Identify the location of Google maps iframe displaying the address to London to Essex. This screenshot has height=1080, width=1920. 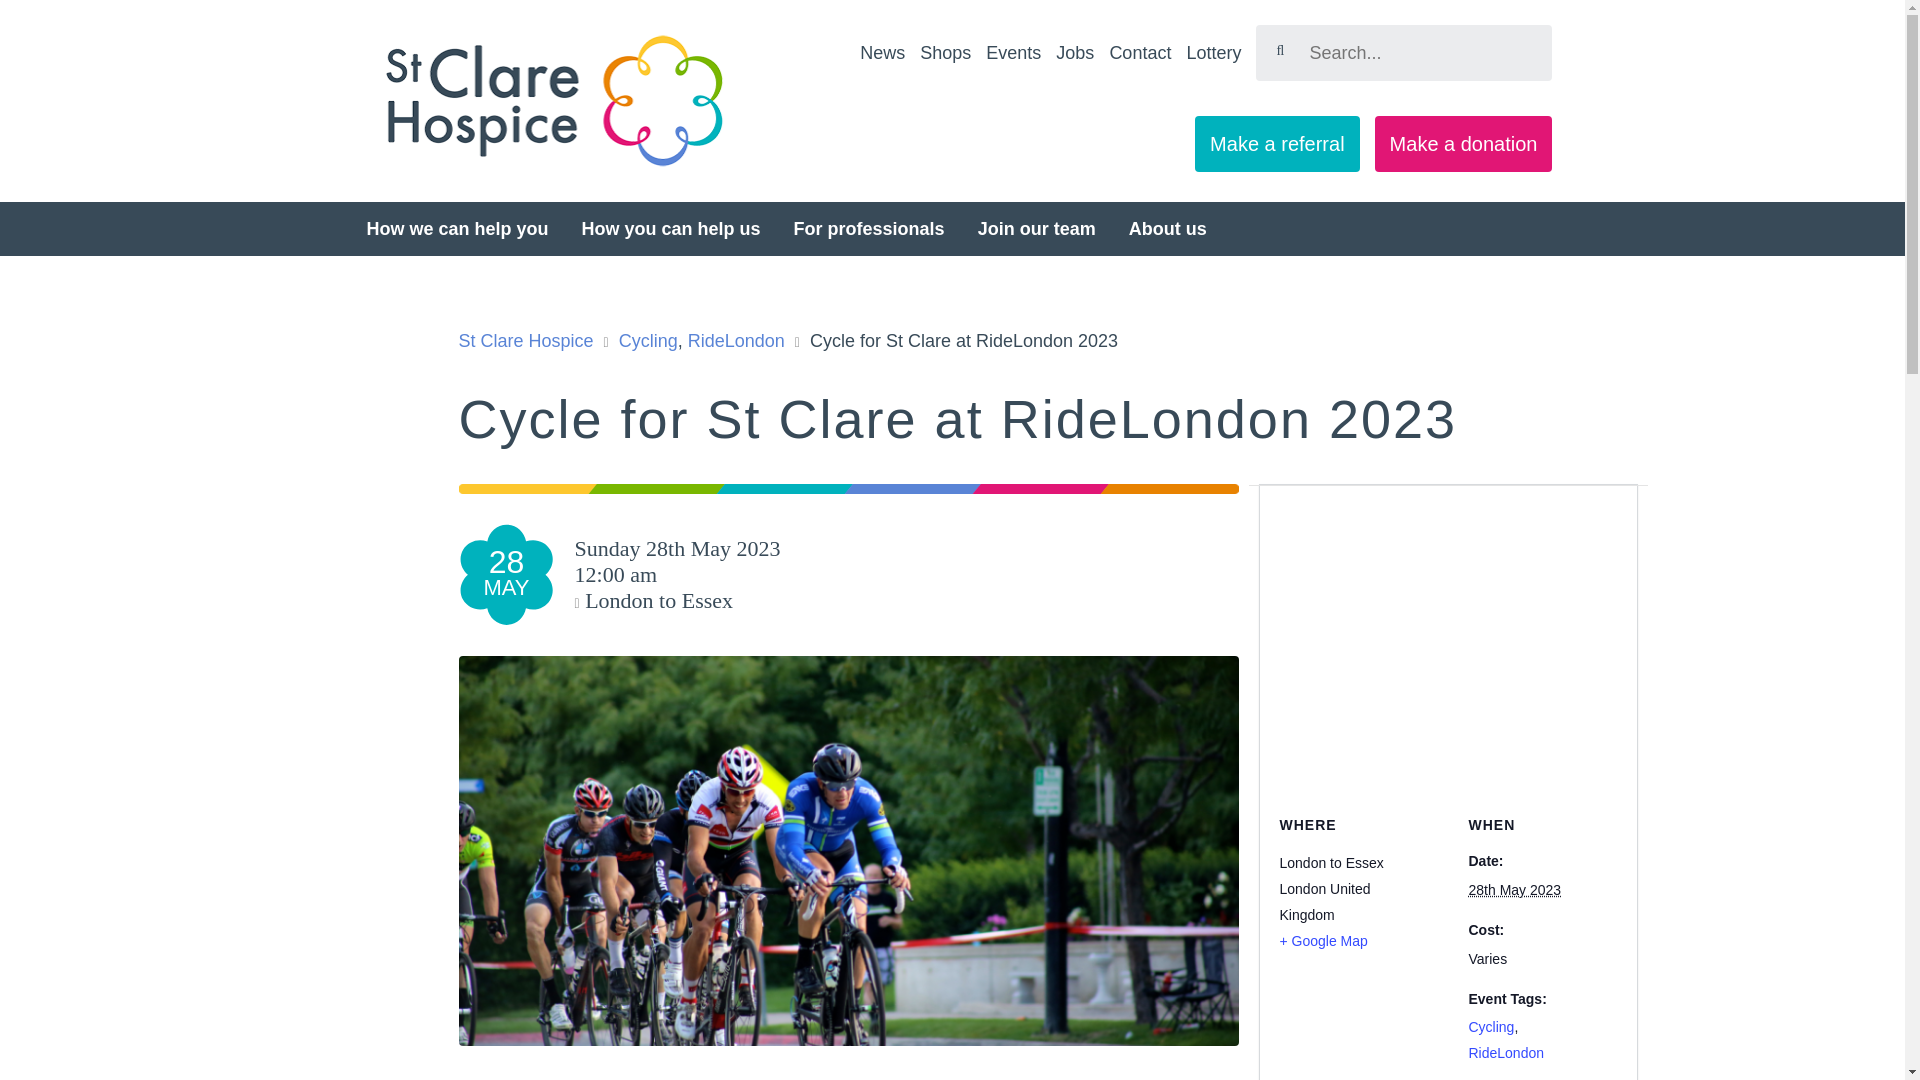
(1364, 624).